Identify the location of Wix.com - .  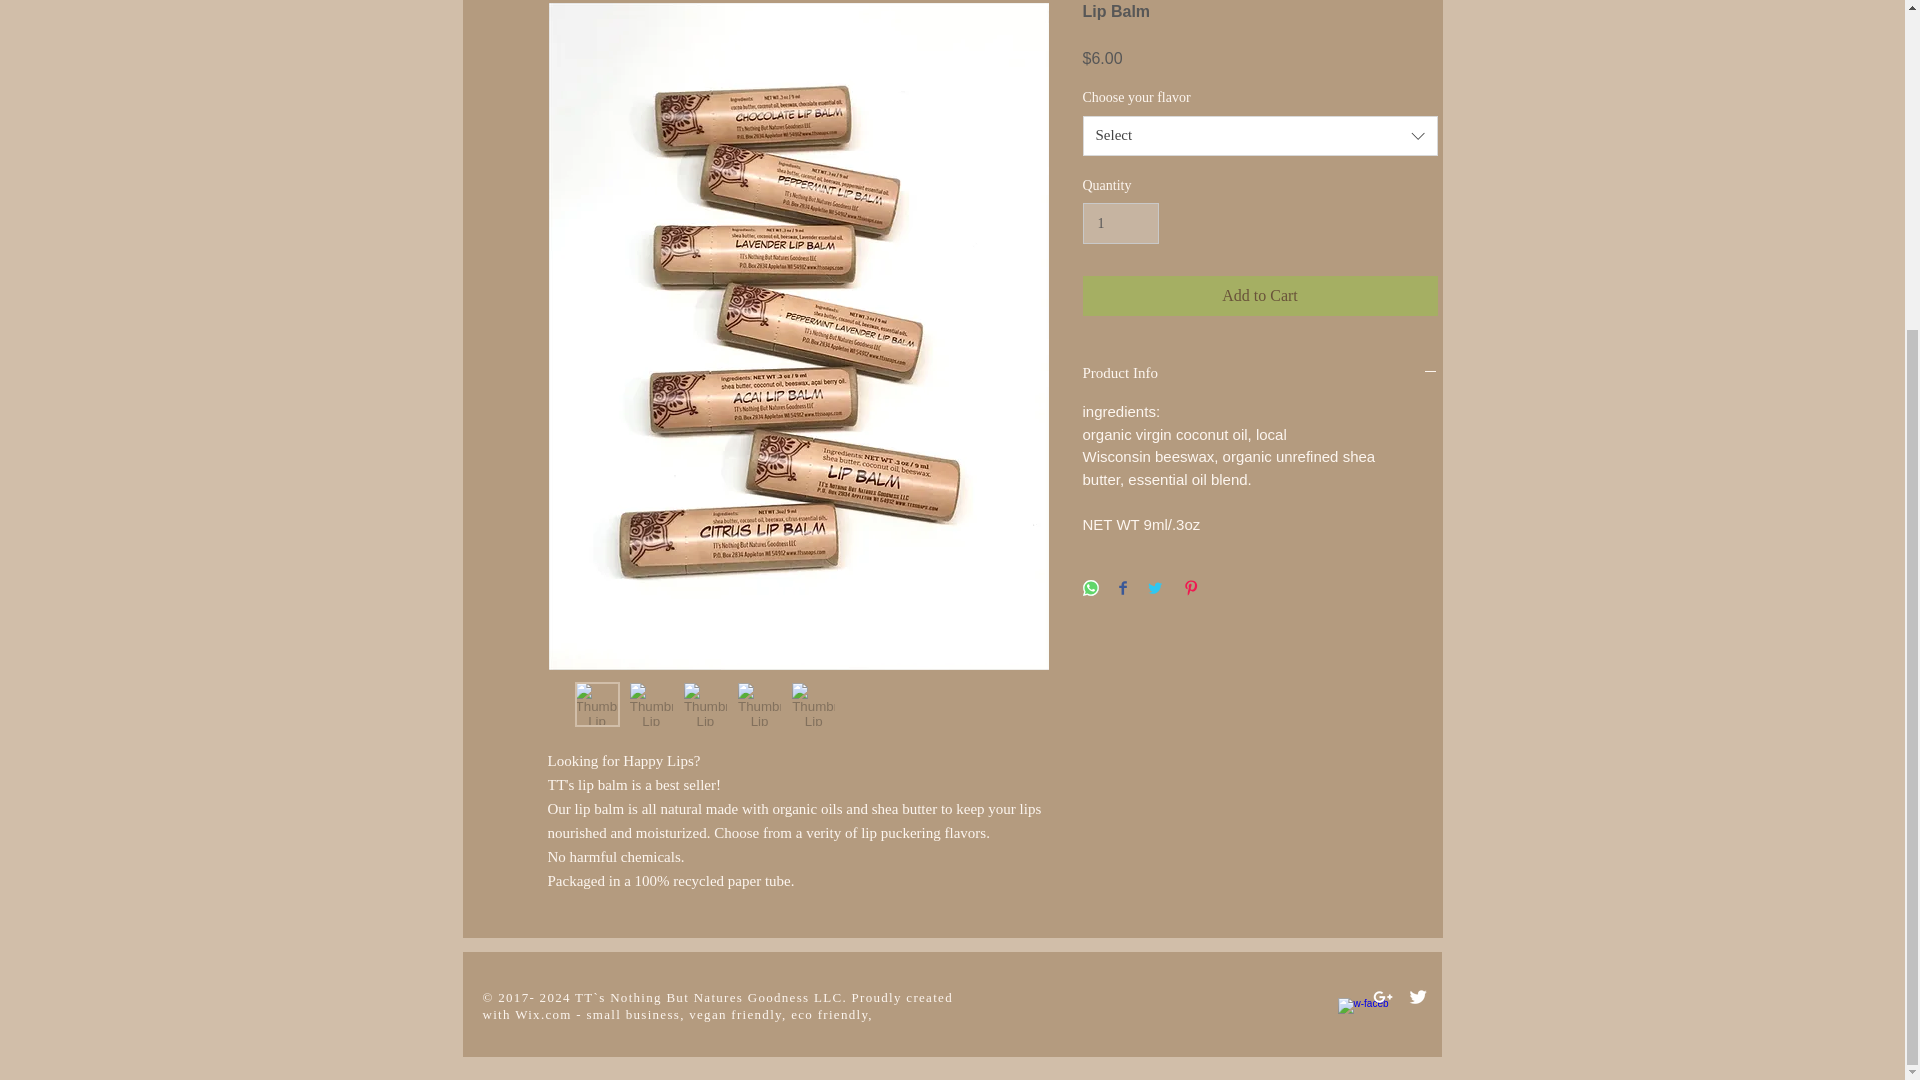
(550, 1014).